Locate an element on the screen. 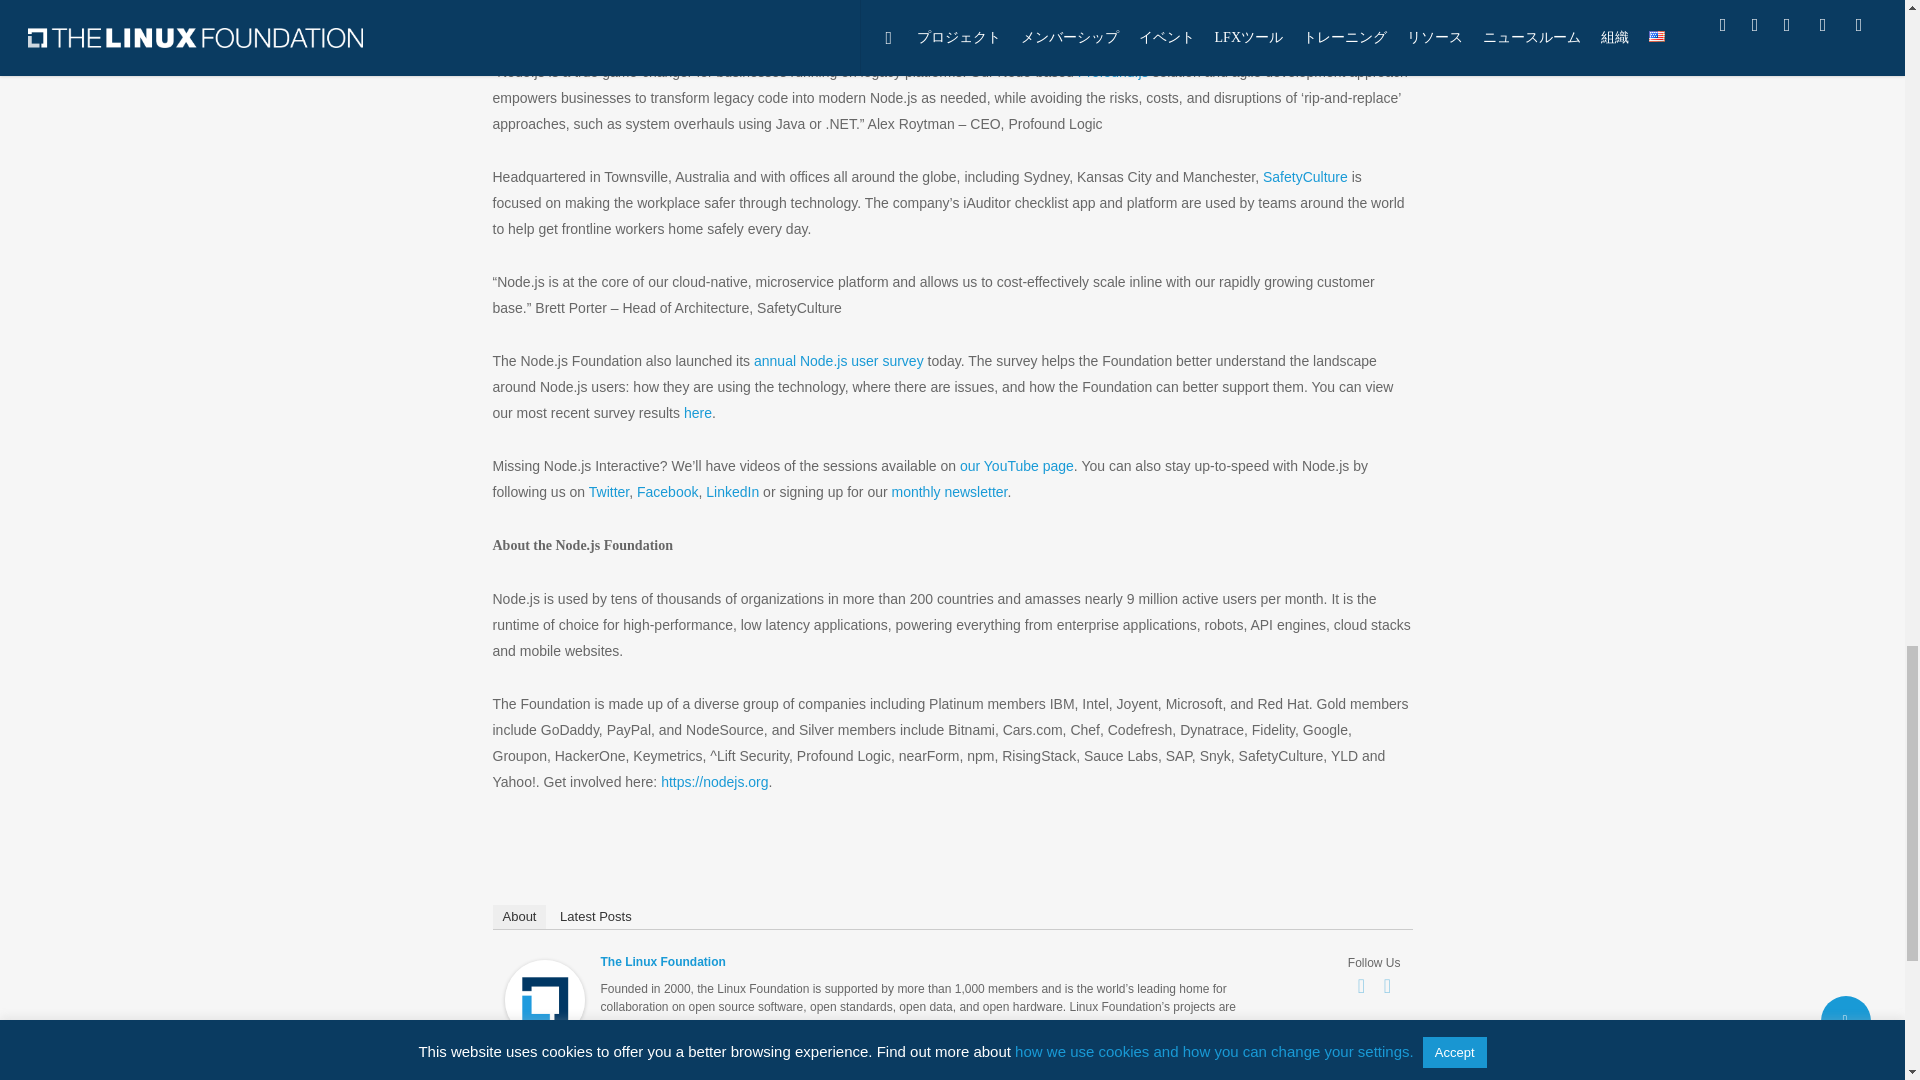  Facebook is located at coordinates (1362, 986).